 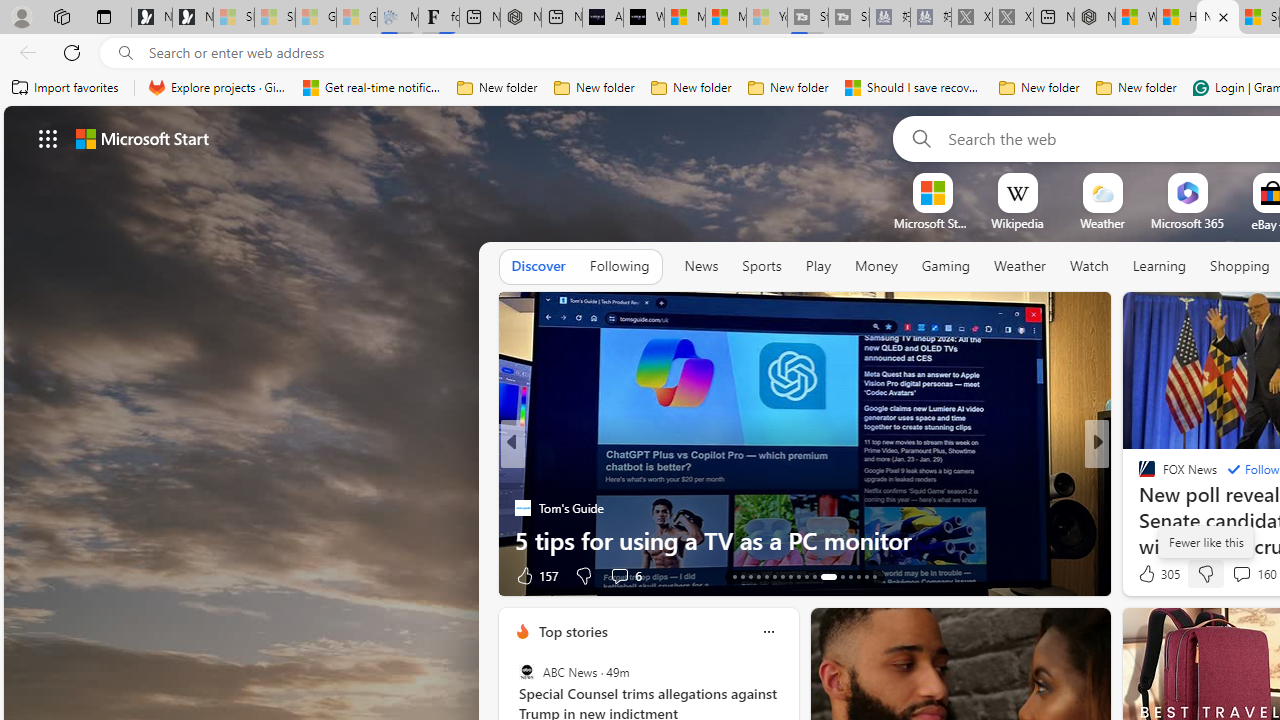 I want to click on Microsoft Start Sports, so click(x=684, y=18).